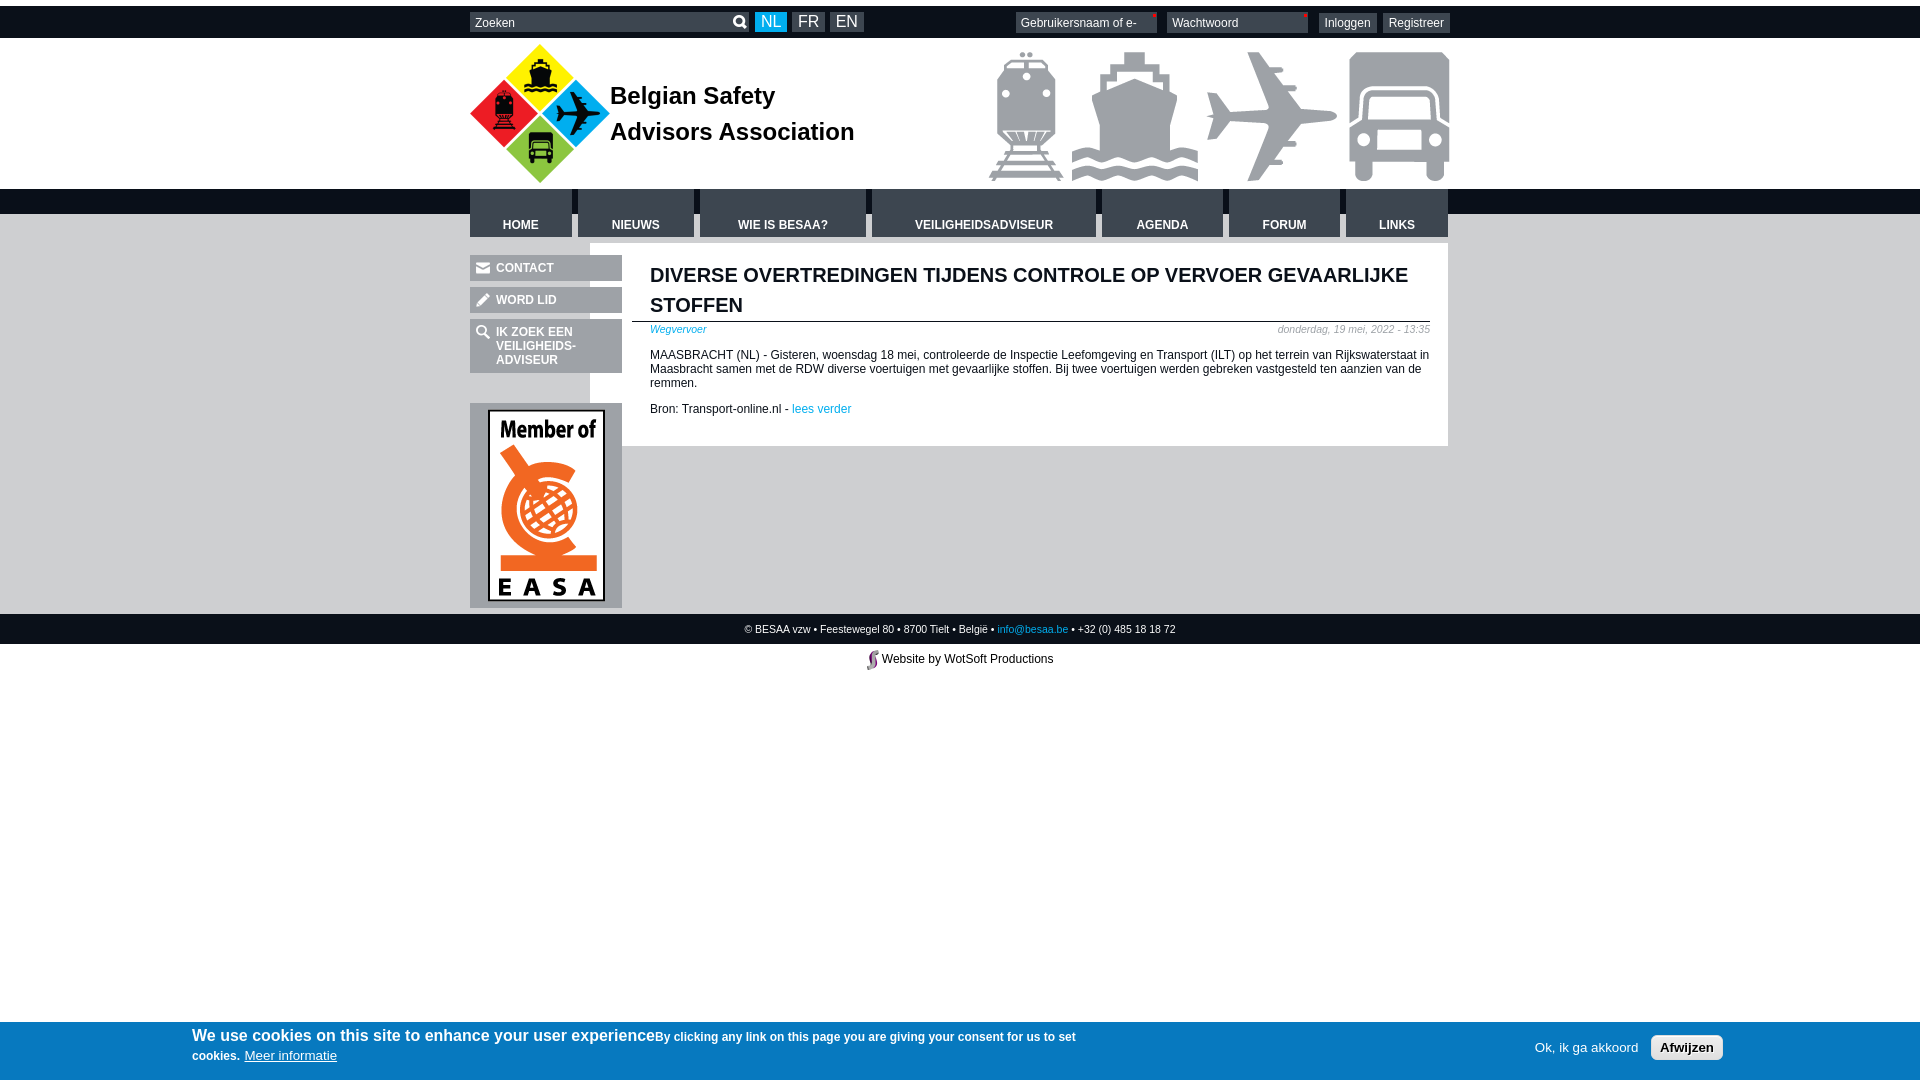 The width and height of the screenshot is (1920, 1080). I want to click on info@besaa.be, so click(1032, 628).